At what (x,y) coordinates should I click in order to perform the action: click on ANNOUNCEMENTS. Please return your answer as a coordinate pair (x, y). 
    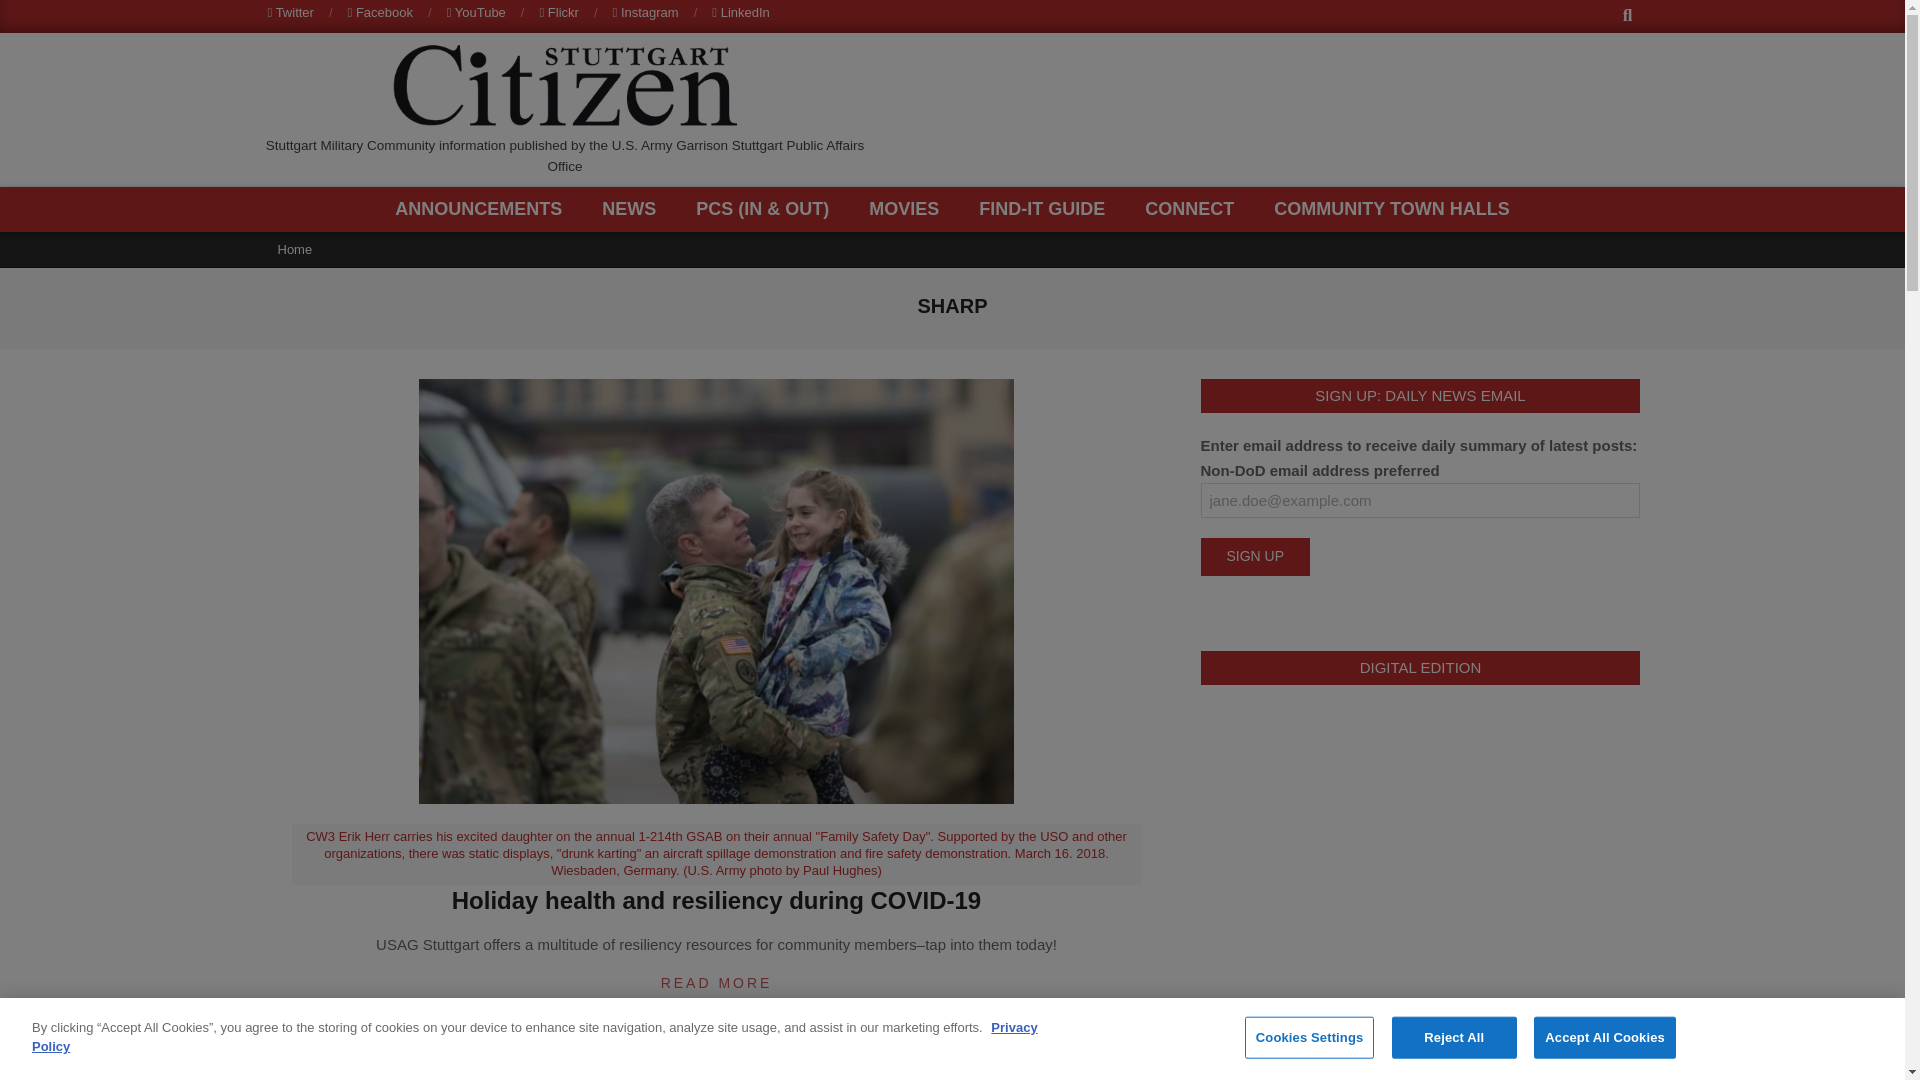
    Looking at the image, I should click on (484, 209).